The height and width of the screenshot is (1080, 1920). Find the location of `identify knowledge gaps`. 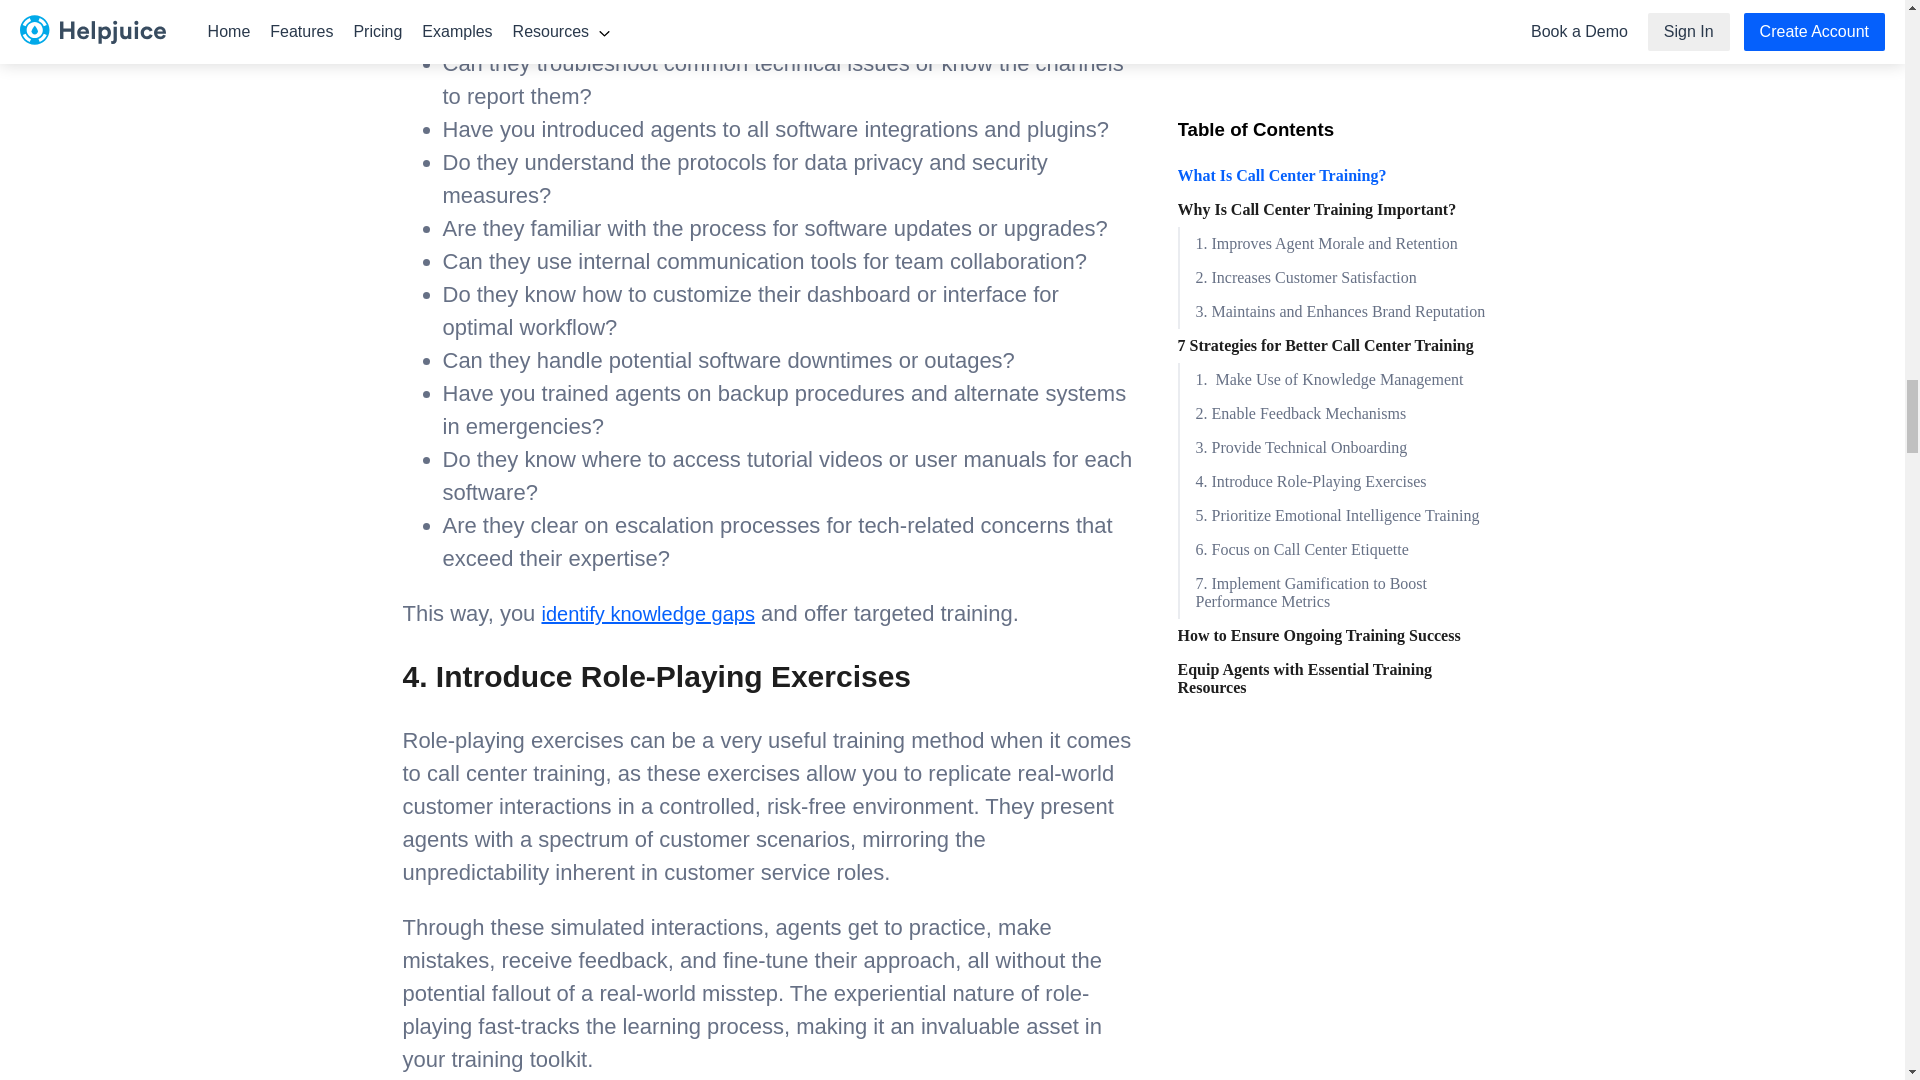

identify knowledge gaps is located at coordinates (648, 614).